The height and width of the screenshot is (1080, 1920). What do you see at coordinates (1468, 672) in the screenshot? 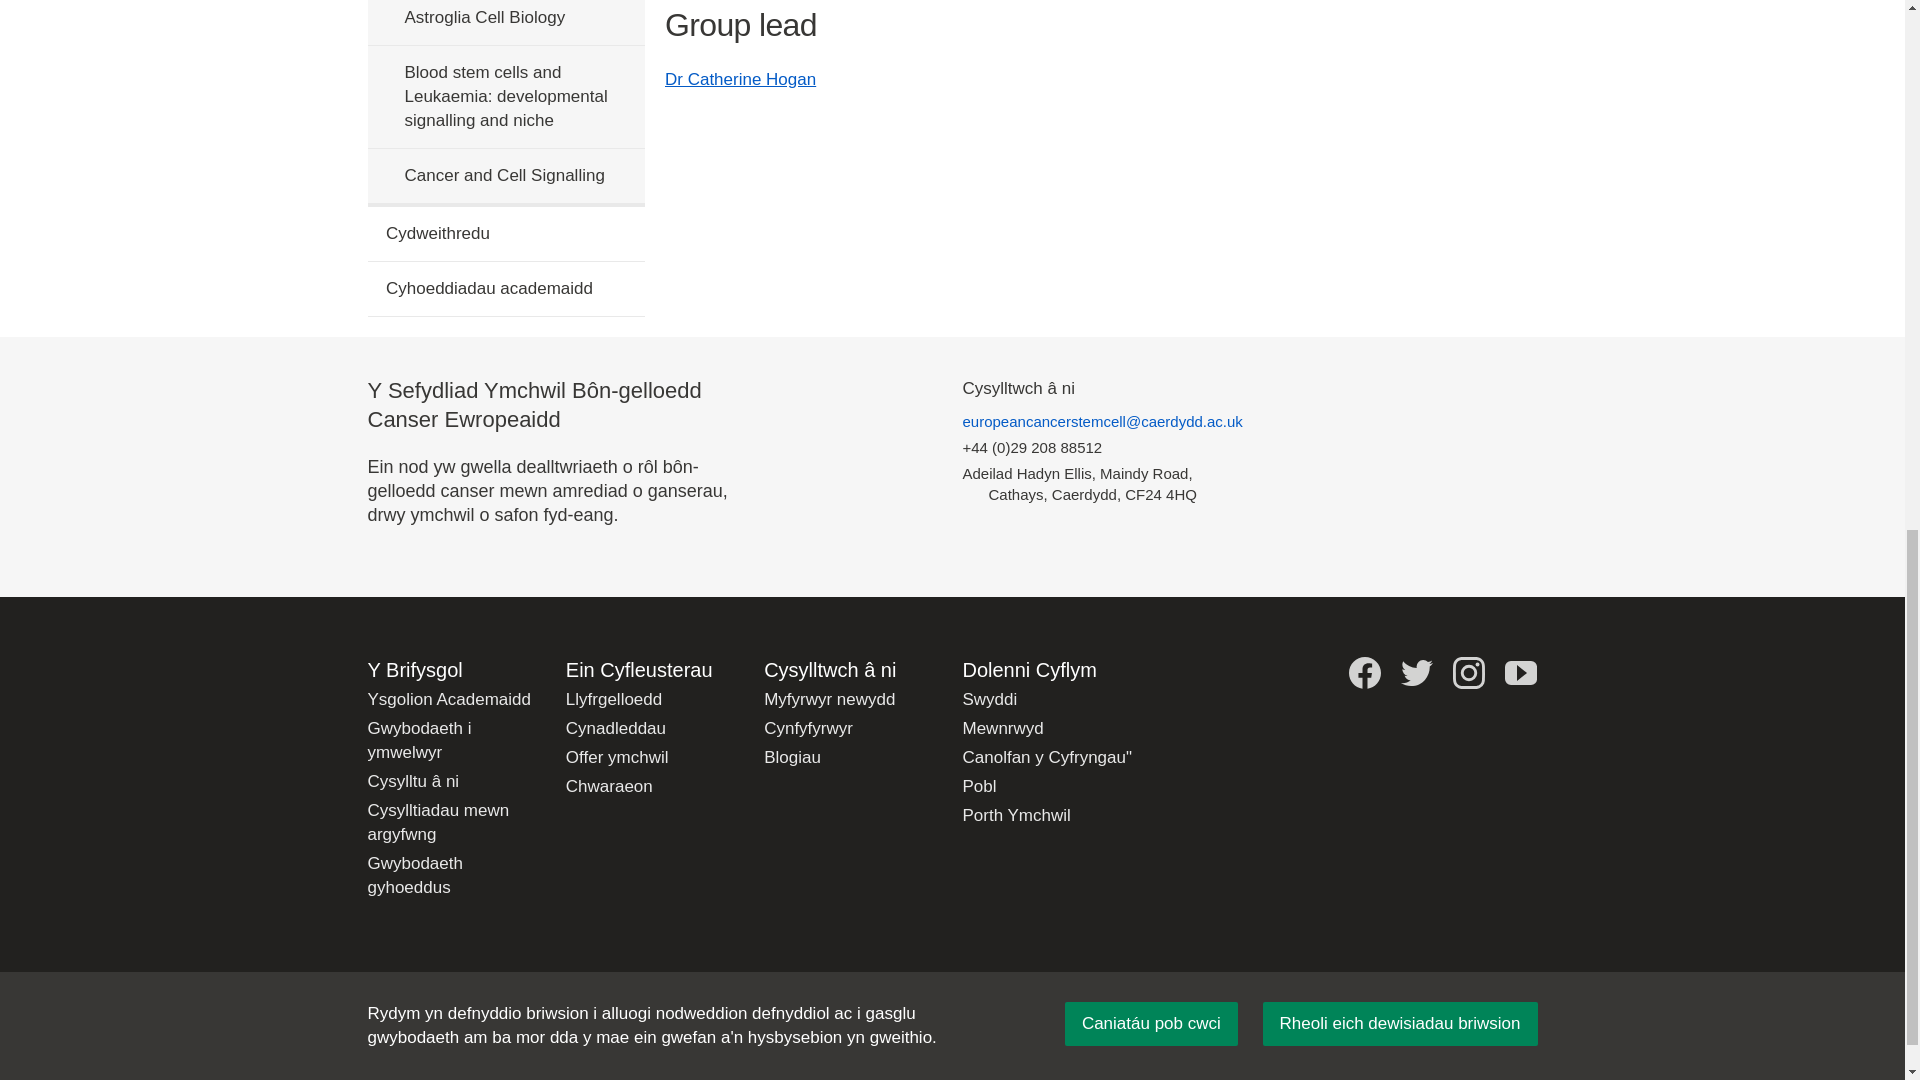
I see `instagram` at bounding box center [1468, 672].